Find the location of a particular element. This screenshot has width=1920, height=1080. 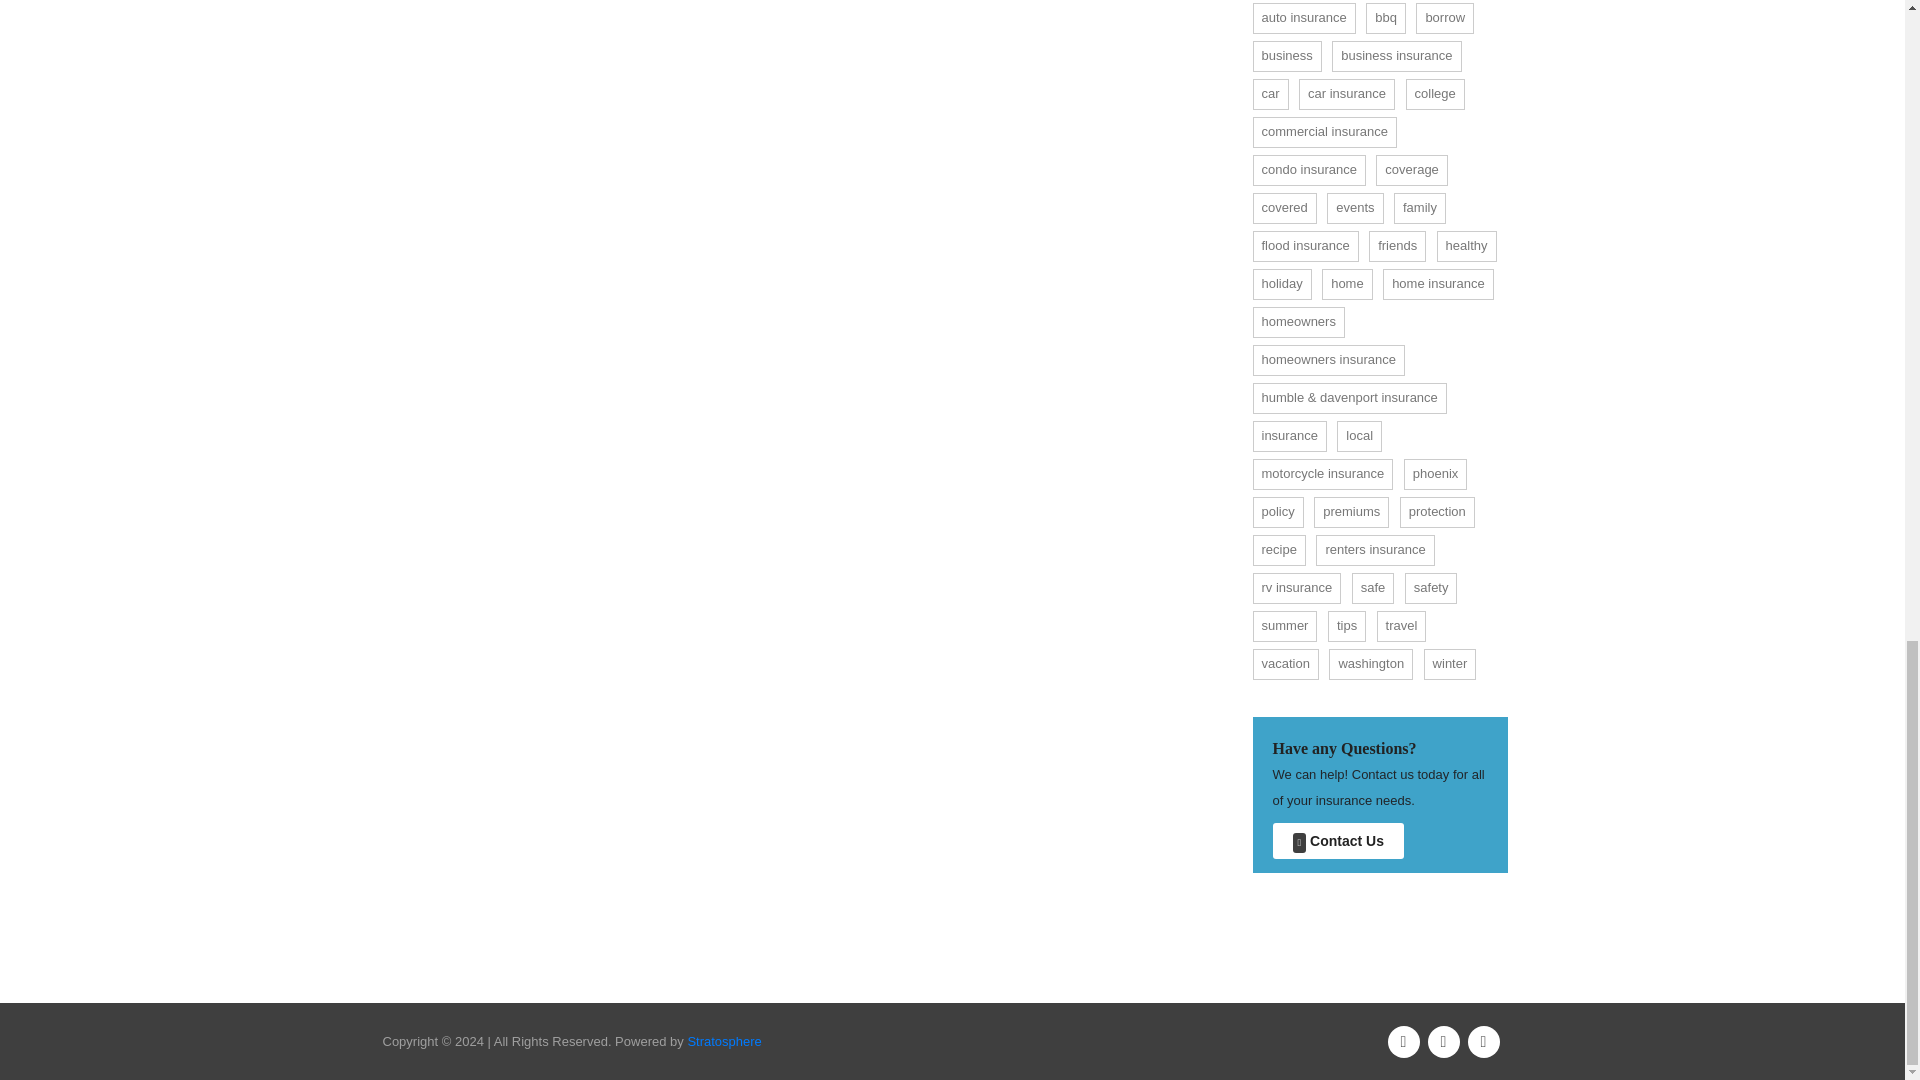

coverage is located at coordinates (1412, 170).